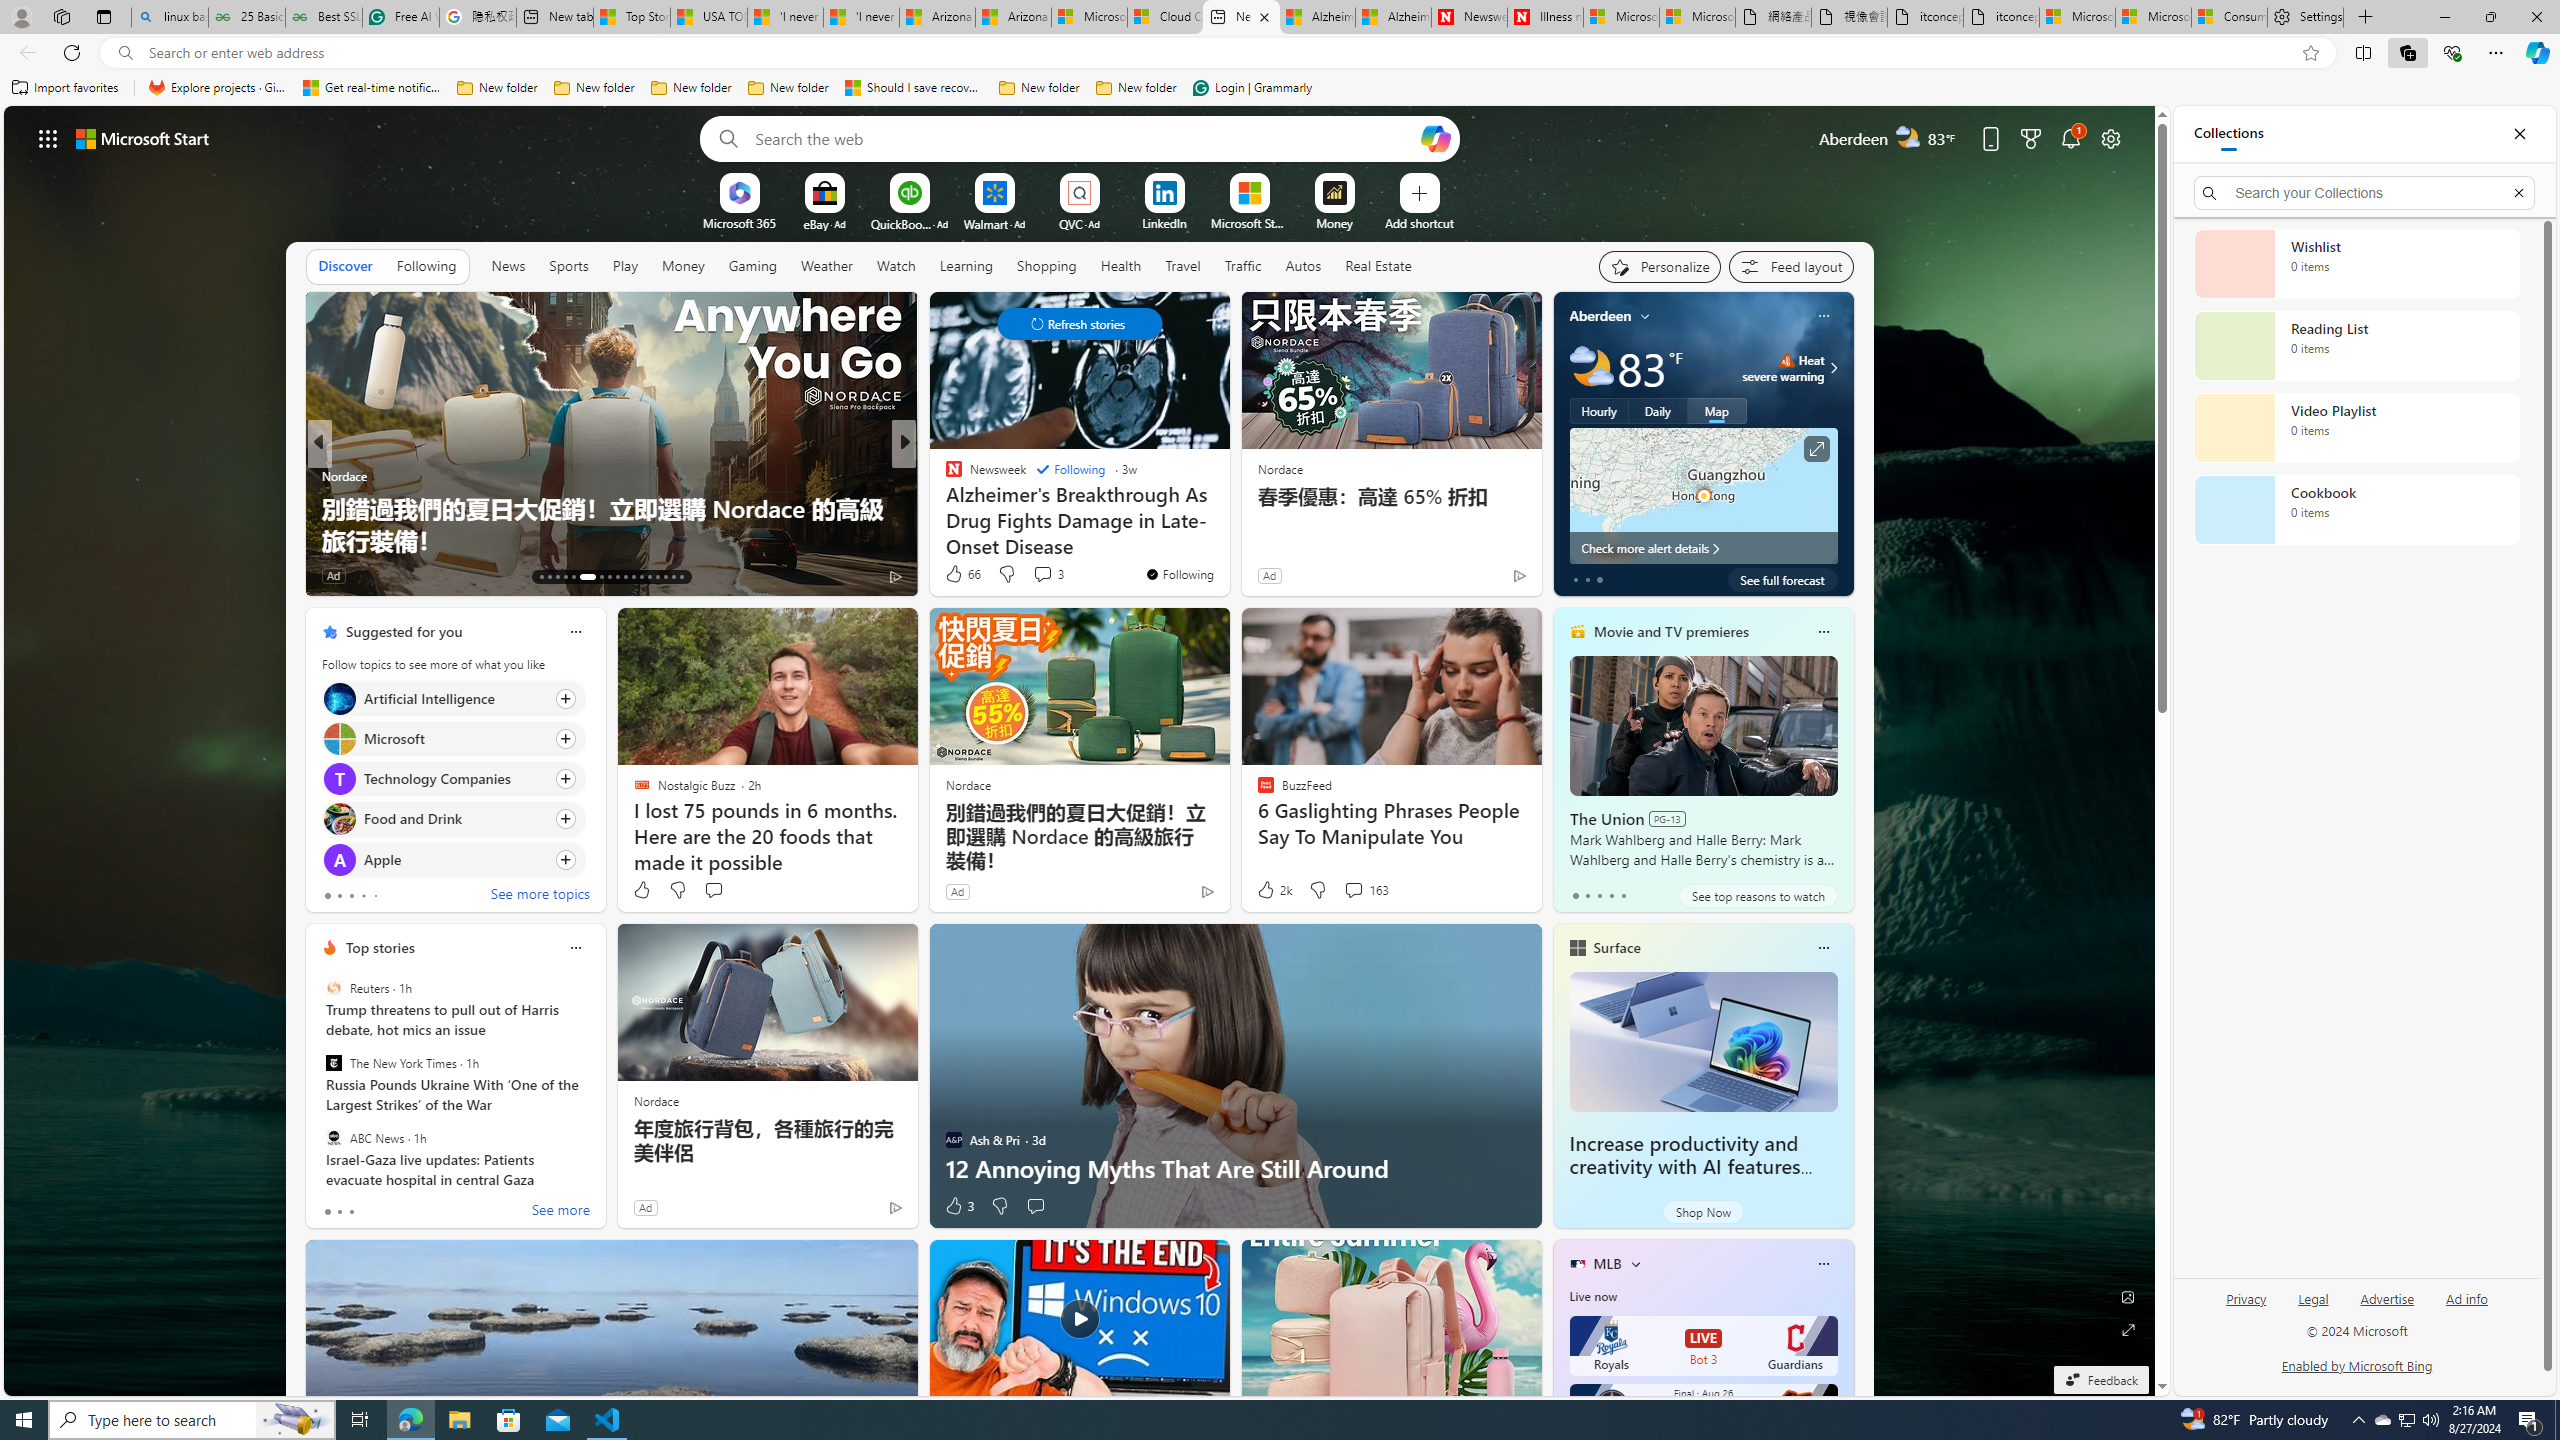 The height and width of the screenshot is (1440, 2560). I want to click on Artificial Intelligence, so click(338, 698).